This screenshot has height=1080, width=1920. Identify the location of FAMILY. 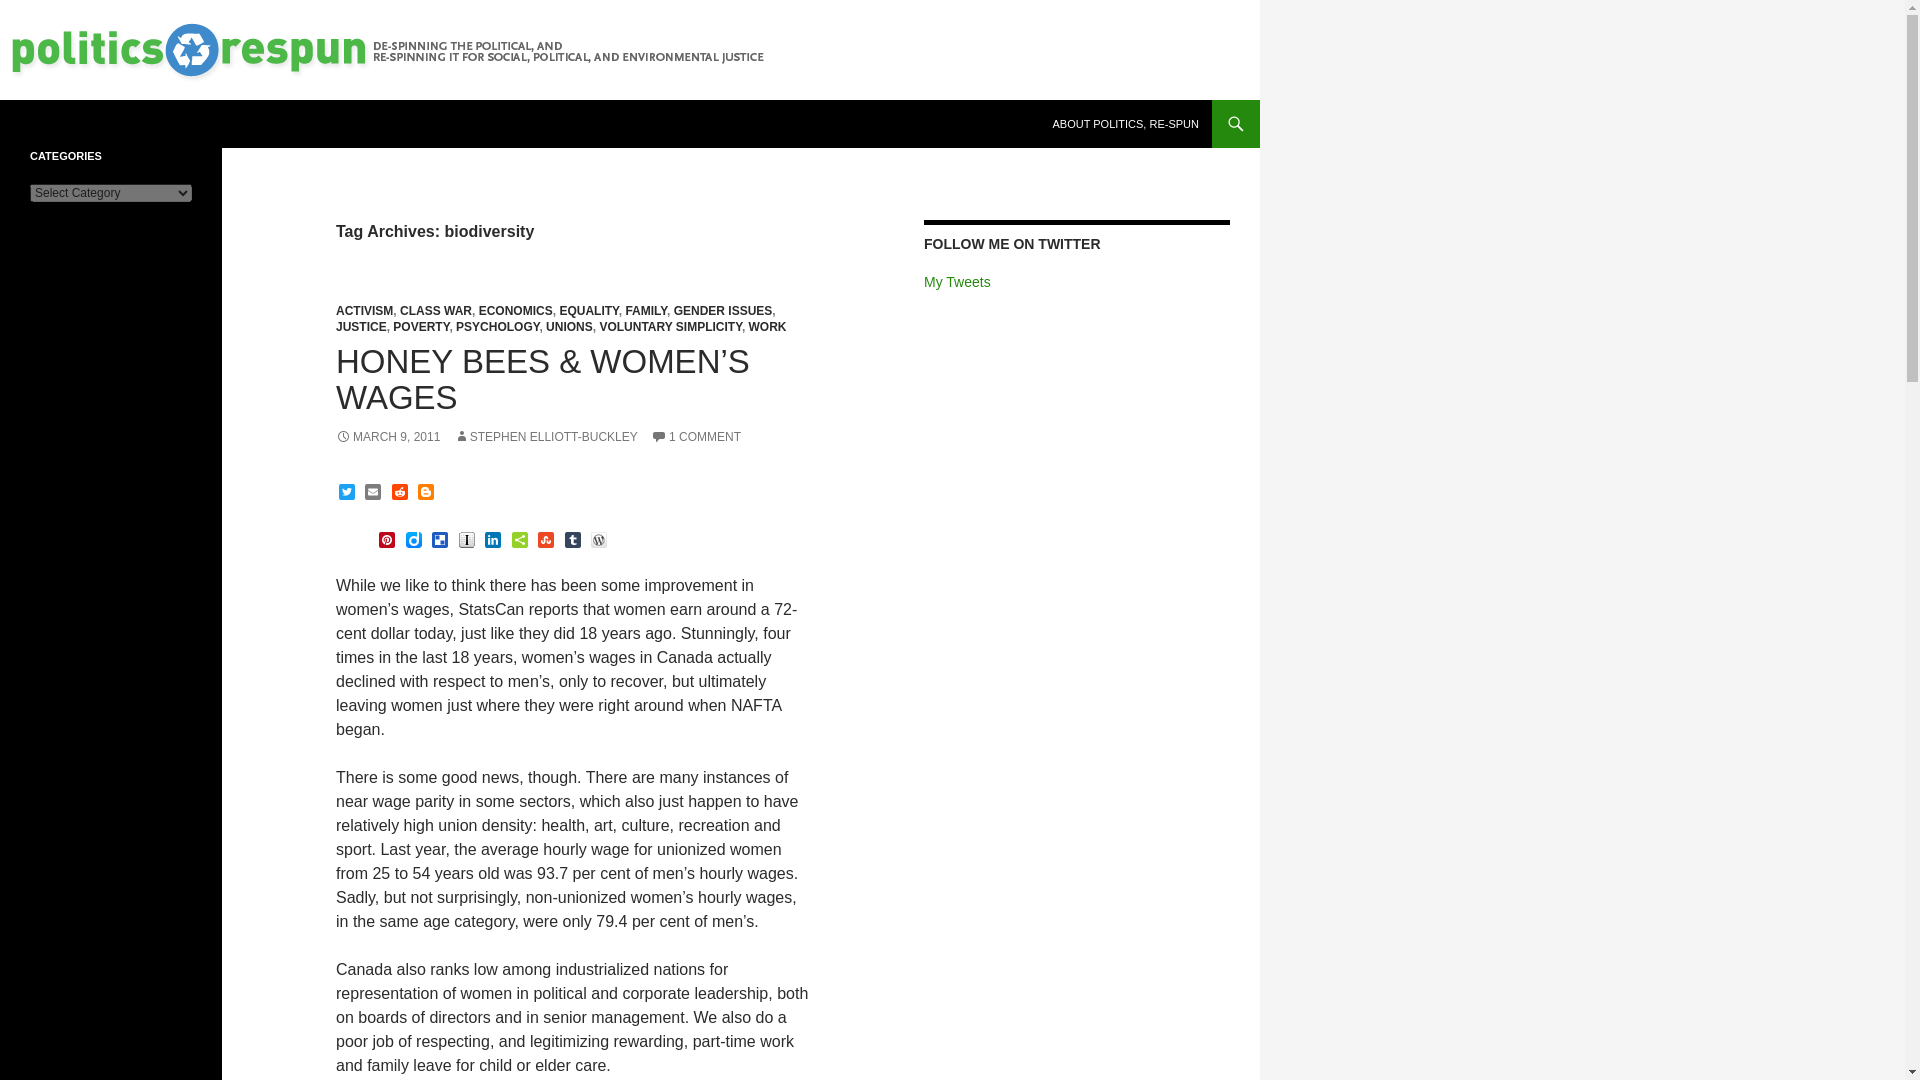
(646, 310).